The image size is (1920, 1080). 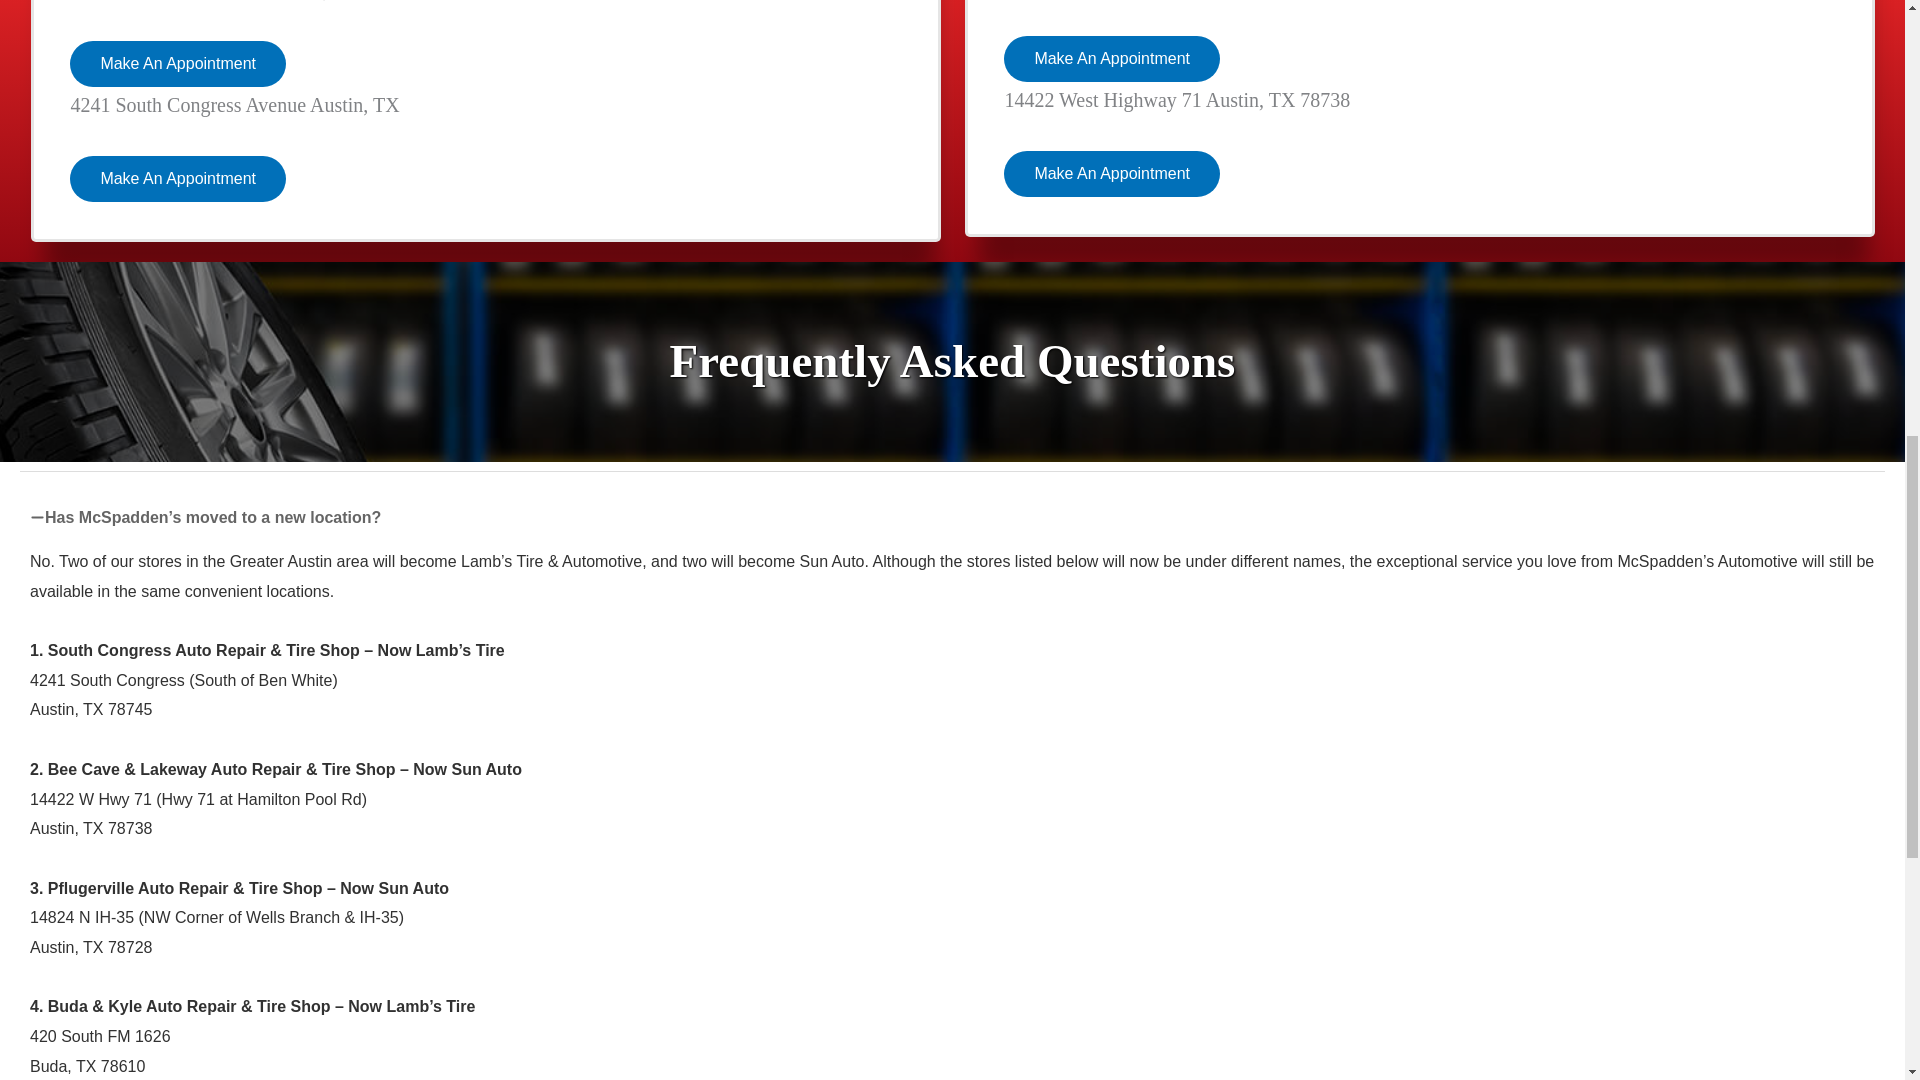 What do you see at coordinates (1112, 174) in the screenshot?
I see `Make An Appointment` at bounding box center [1112, 174].